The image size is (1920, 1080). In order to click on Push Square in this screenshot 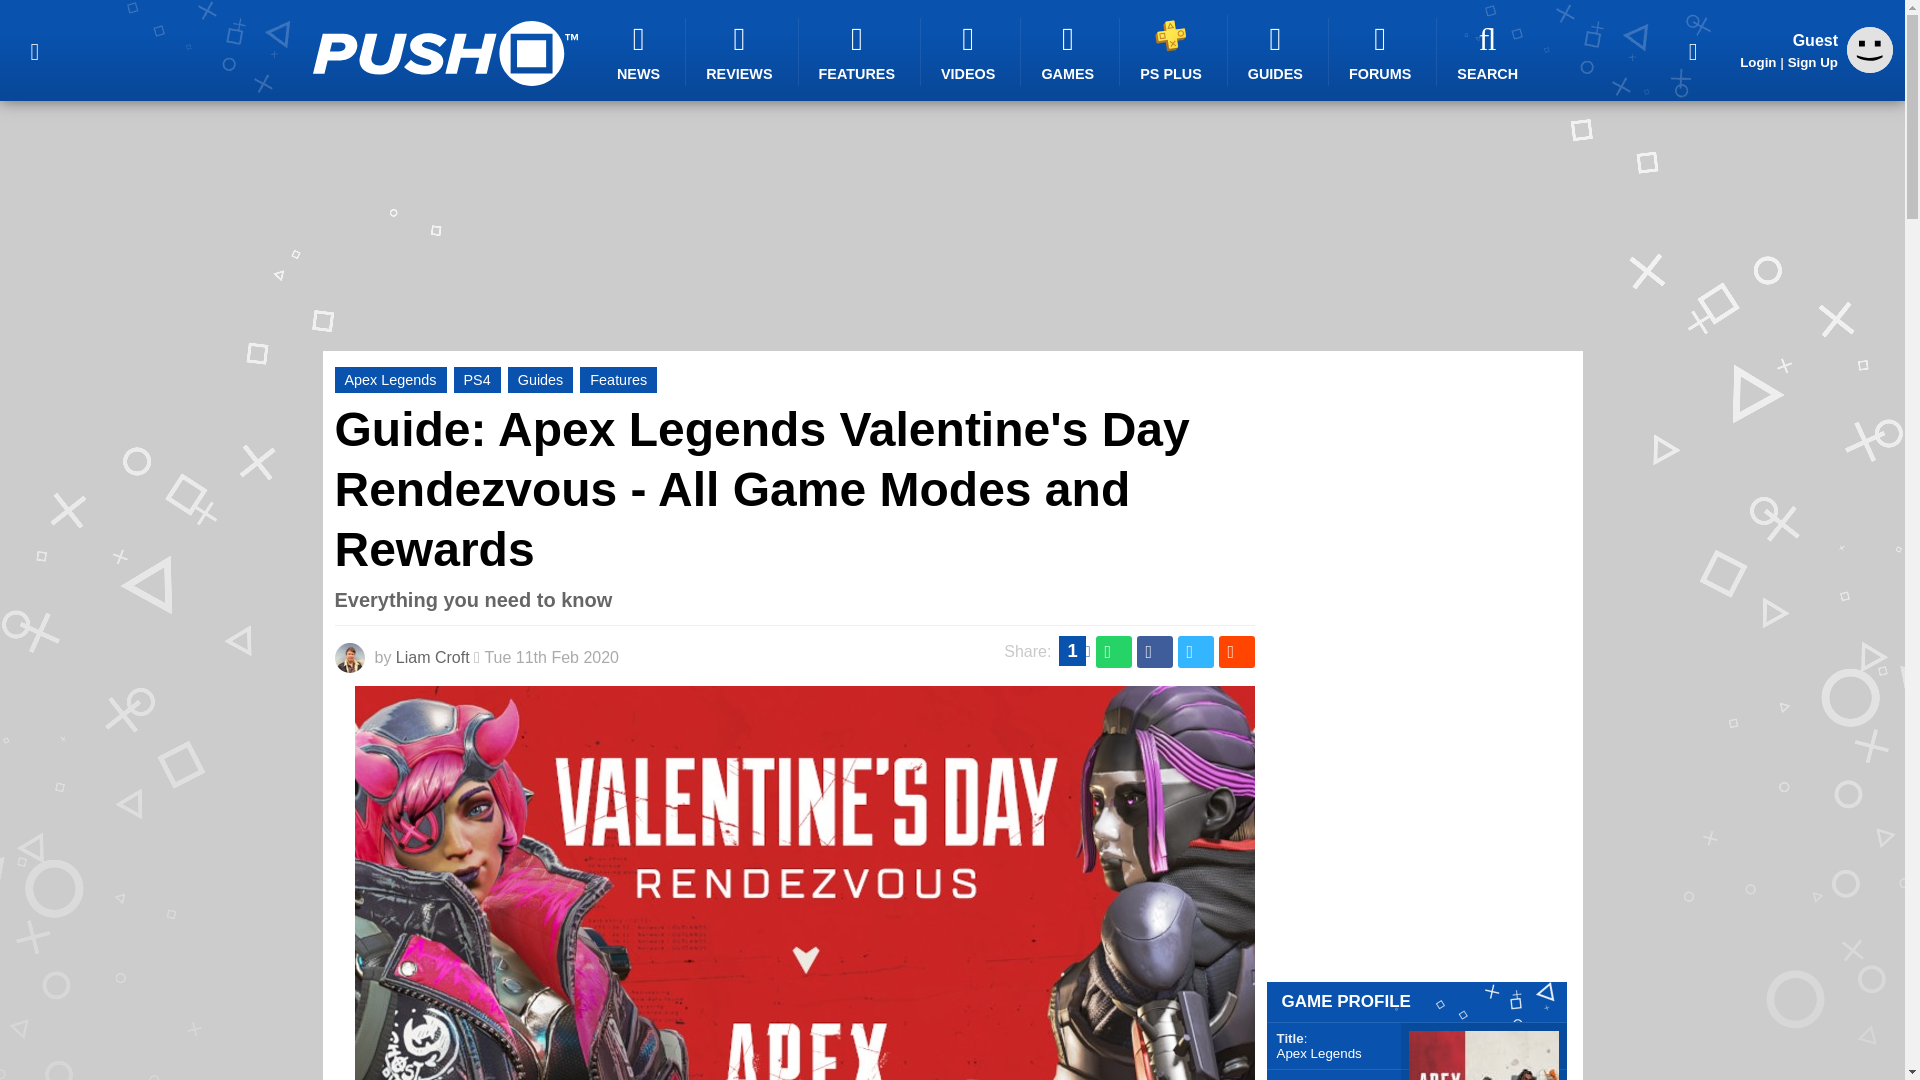, I will do `click(444, 53)`.